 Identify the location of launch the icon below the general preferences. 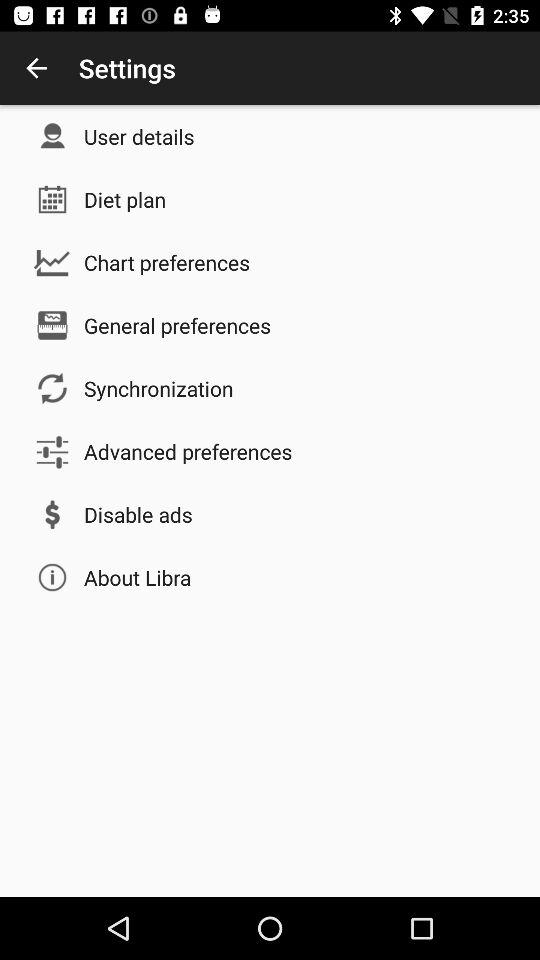
(158, 388).